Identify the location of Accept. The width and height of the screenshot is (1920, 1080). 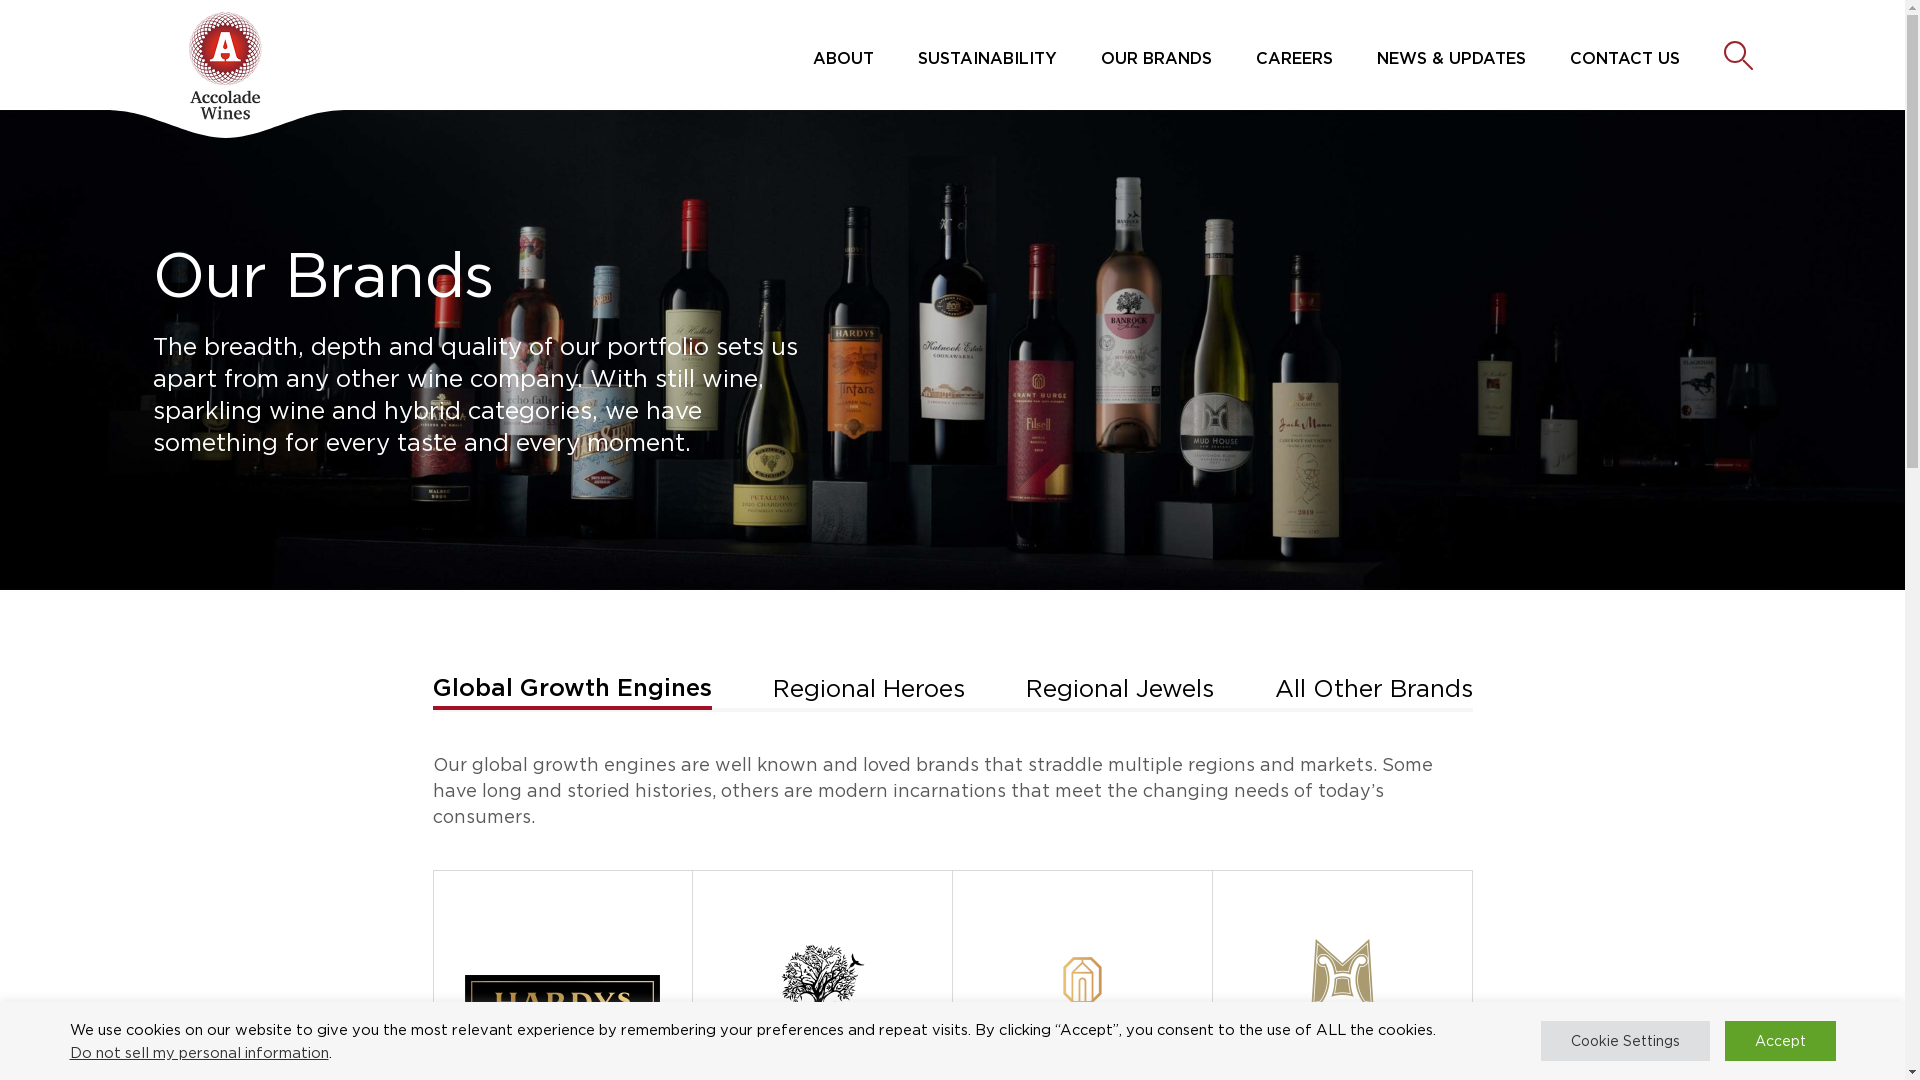
(1780, 1041).